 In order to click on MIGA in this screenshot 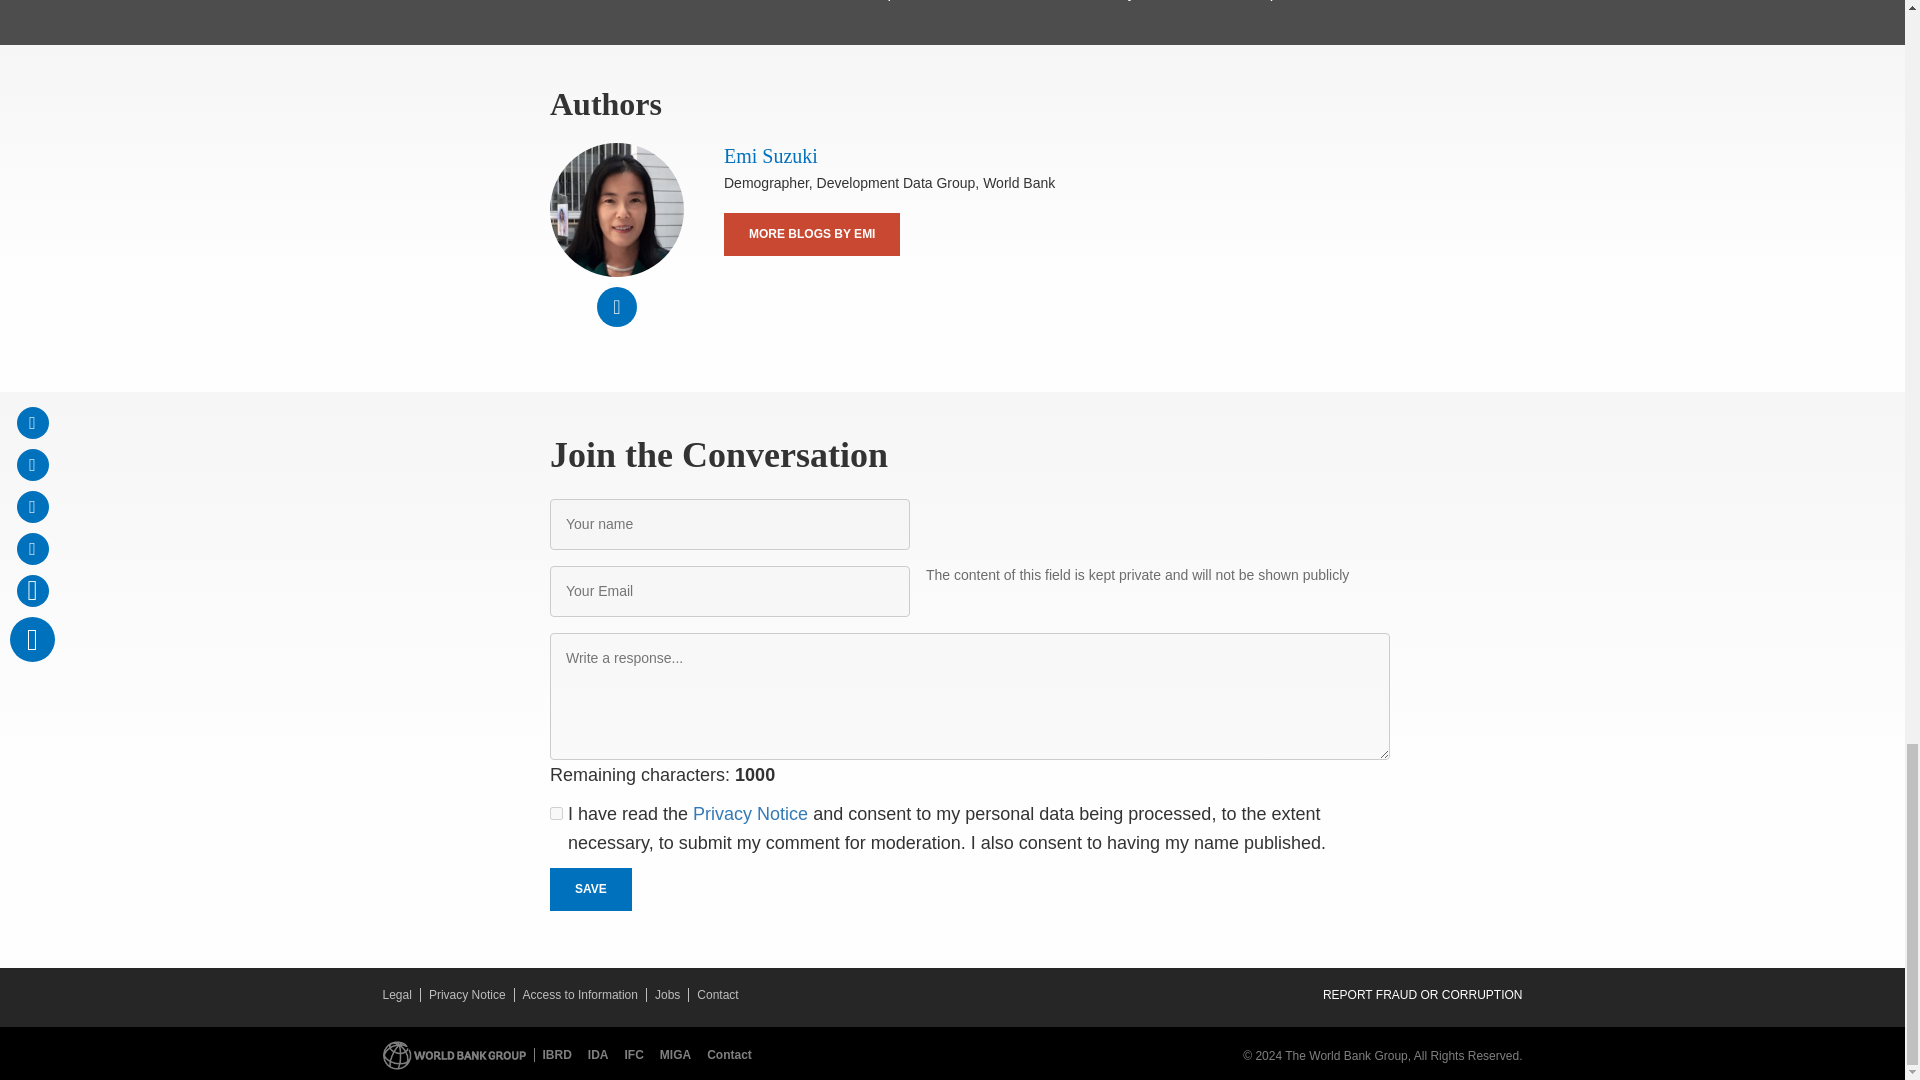, I will do `click(679, 1054)`.